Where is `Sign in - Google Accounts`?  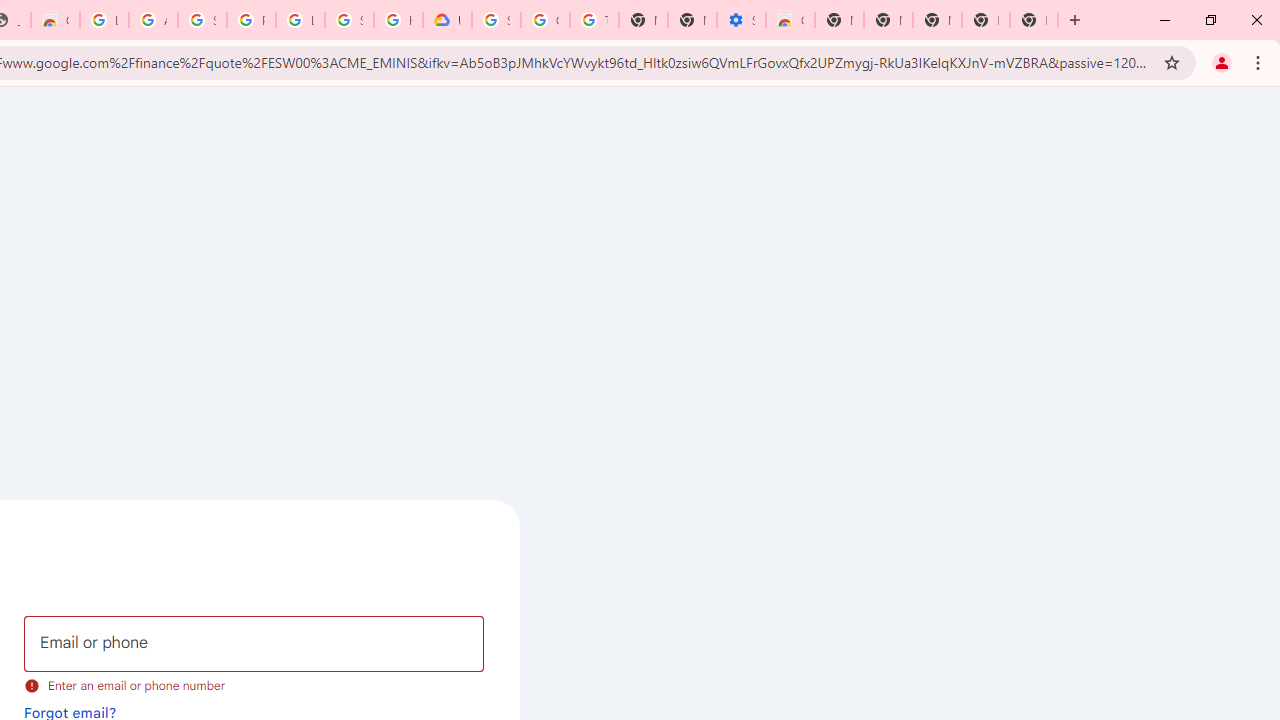 Sign in - Google Accounts is located at coordinates (202, 20).